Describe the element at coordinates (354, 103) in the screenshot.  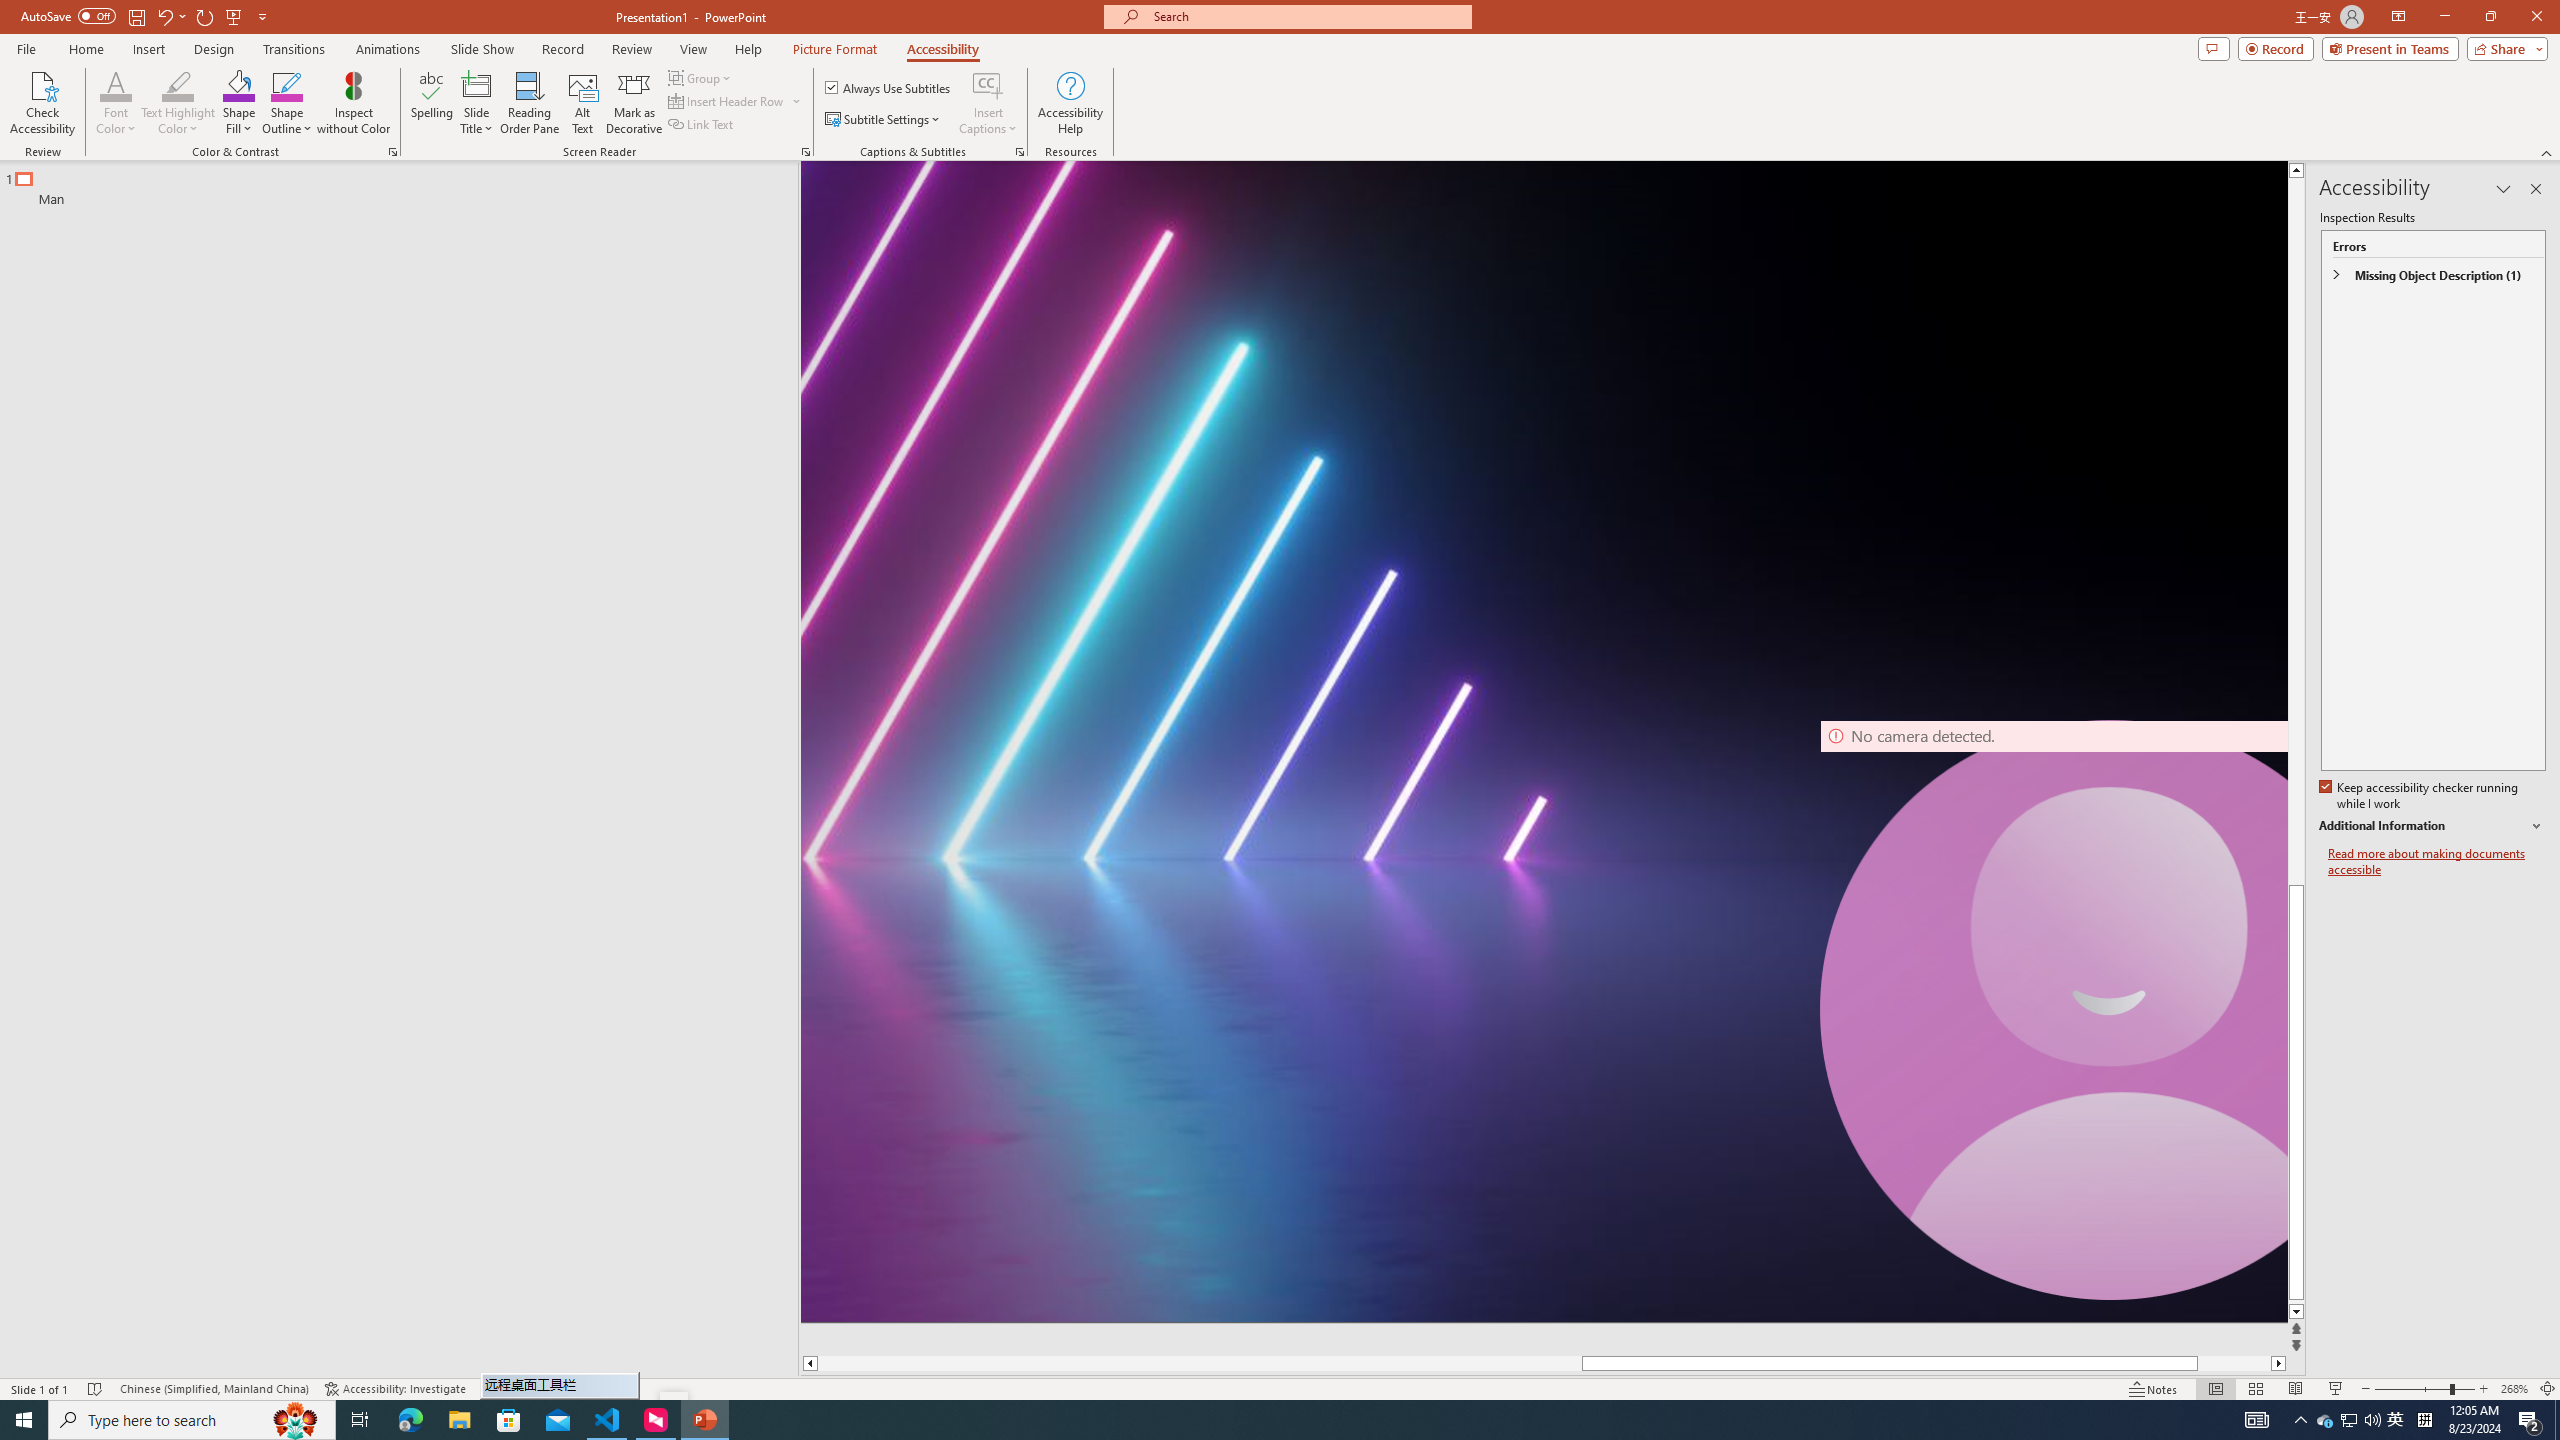
I see `Inspect without Color` at that location.